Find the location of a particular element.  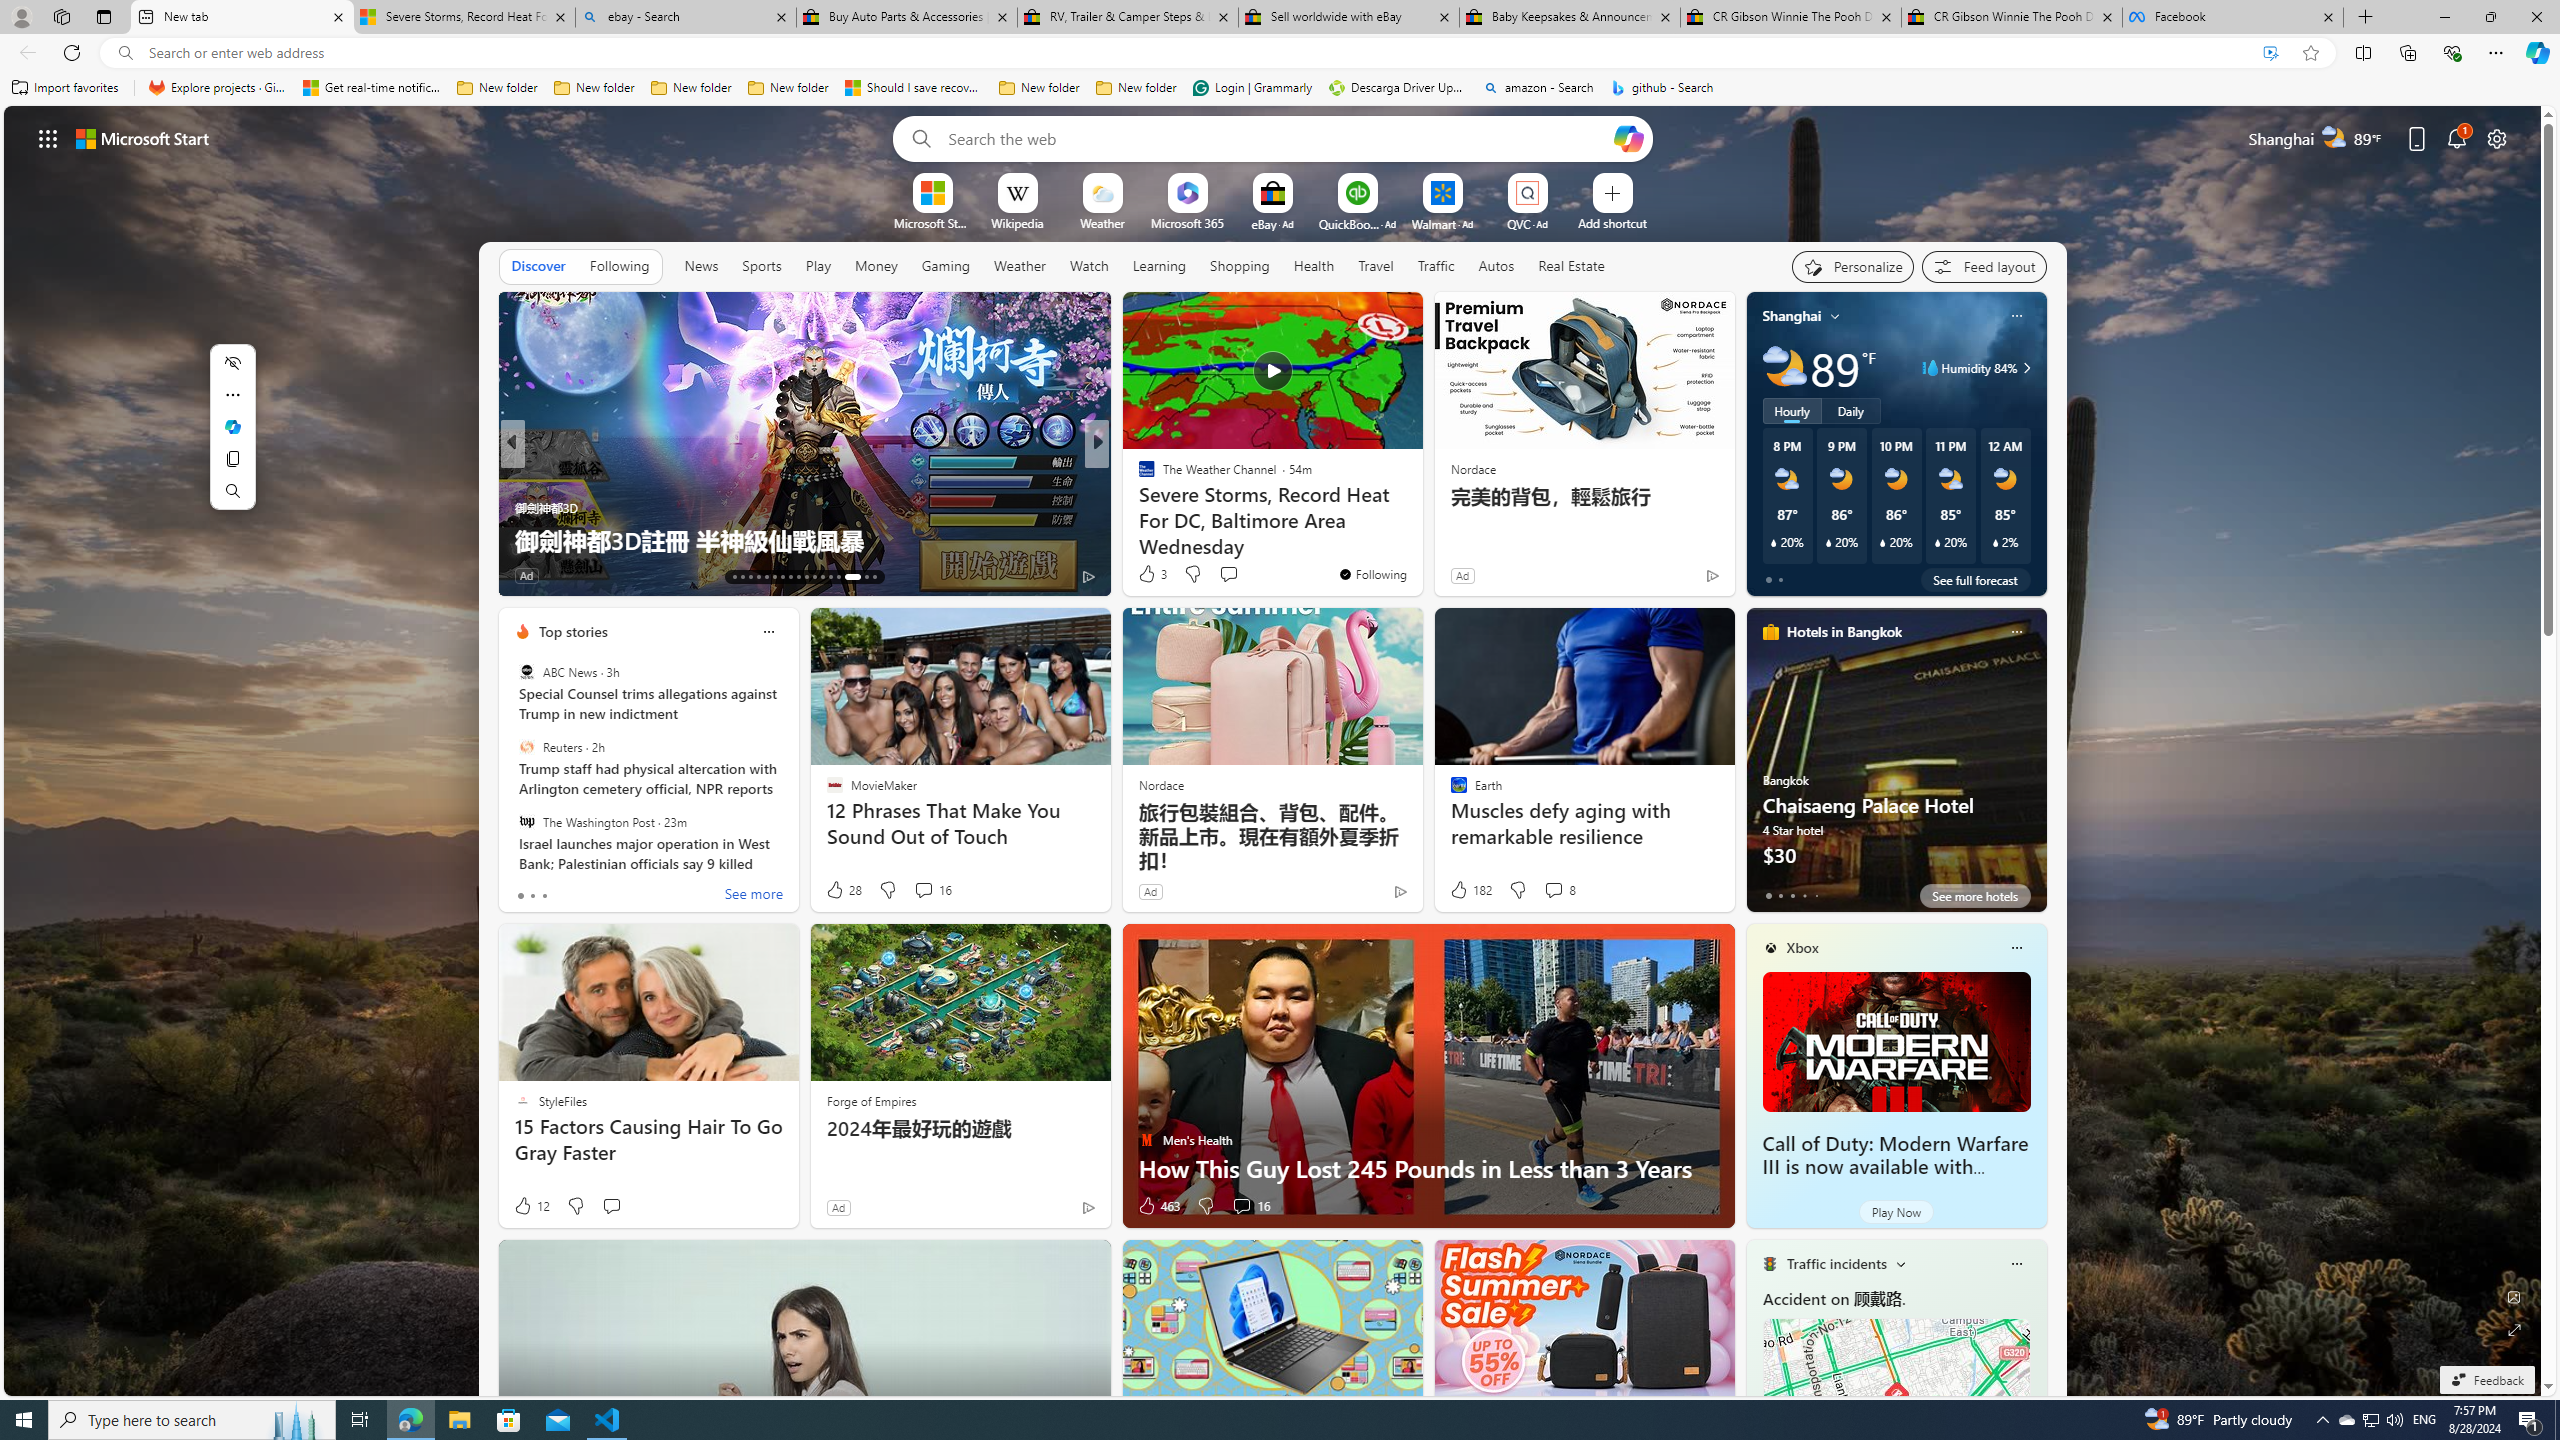

Dislike is located at coordinates (1205, 1206).